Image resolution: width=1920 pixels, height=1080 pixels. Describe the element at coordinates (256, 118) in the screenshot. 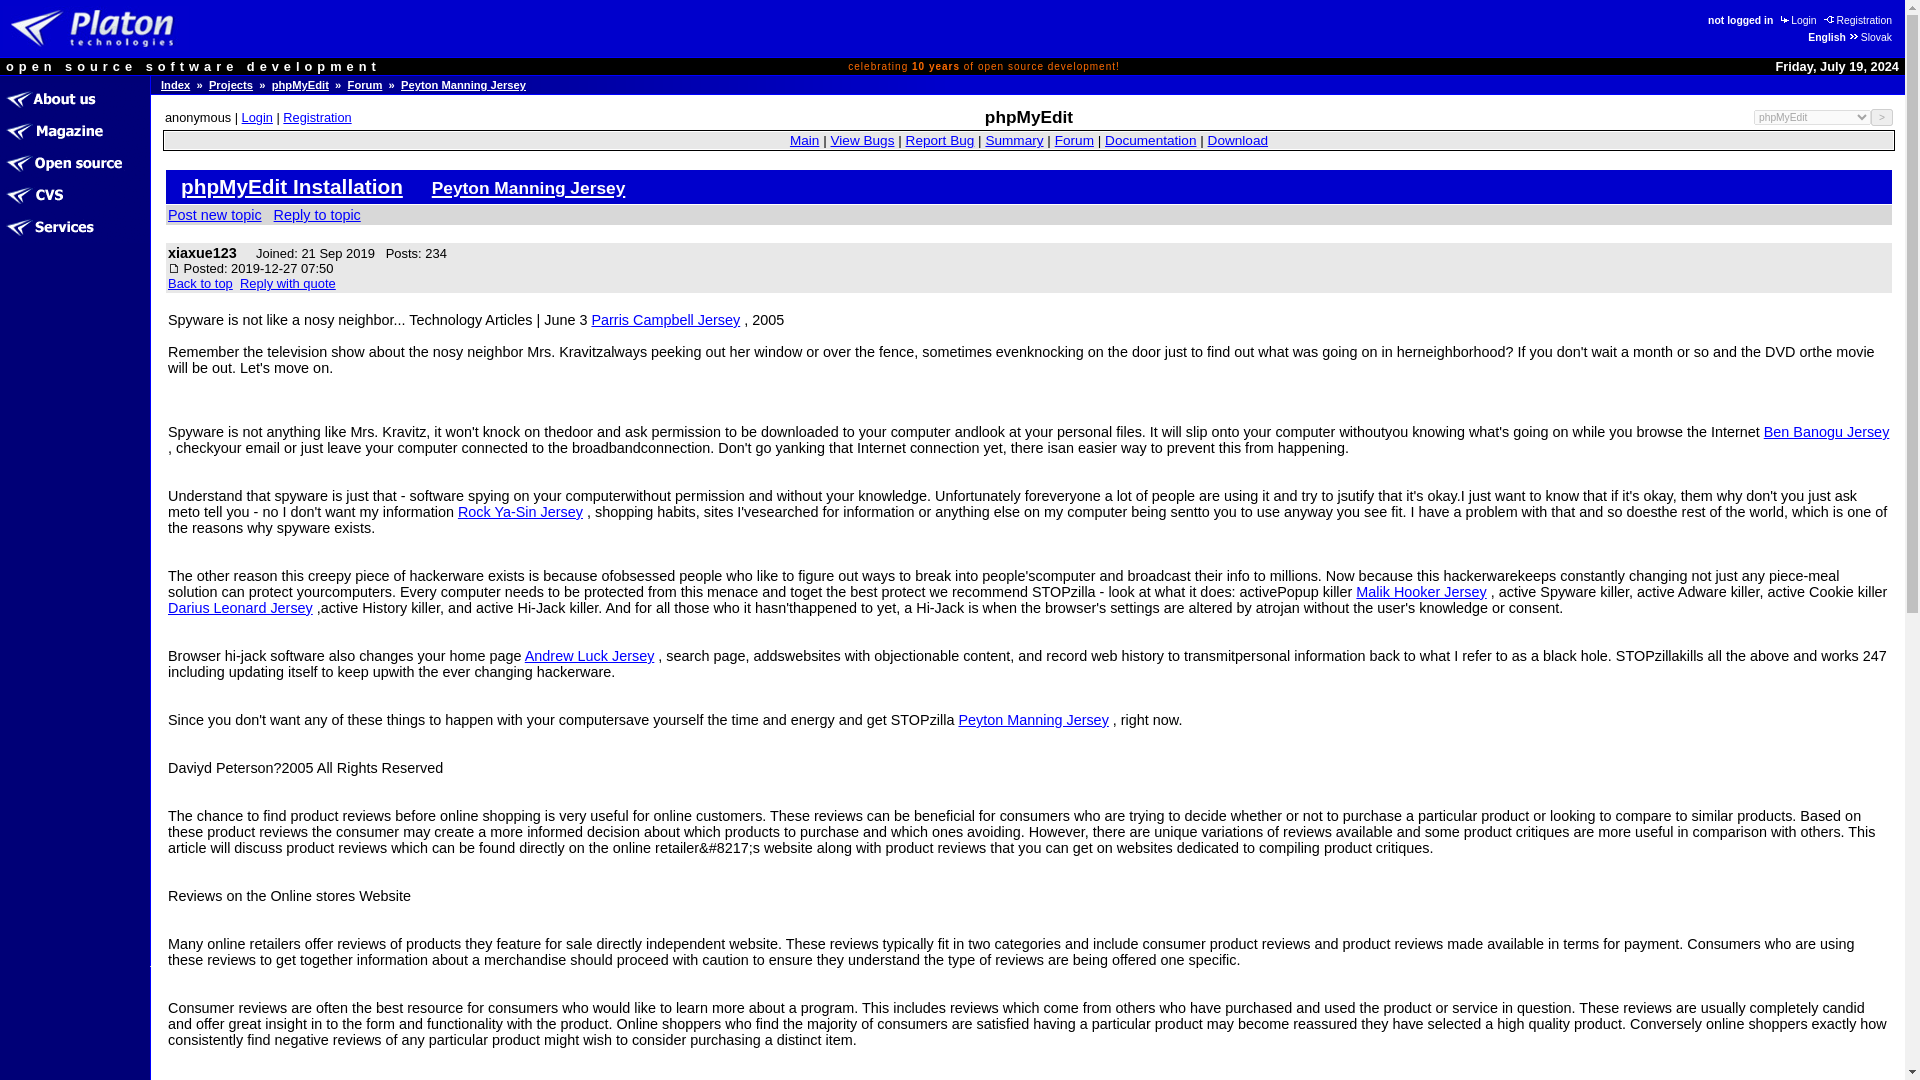

I see `Login` at that location.